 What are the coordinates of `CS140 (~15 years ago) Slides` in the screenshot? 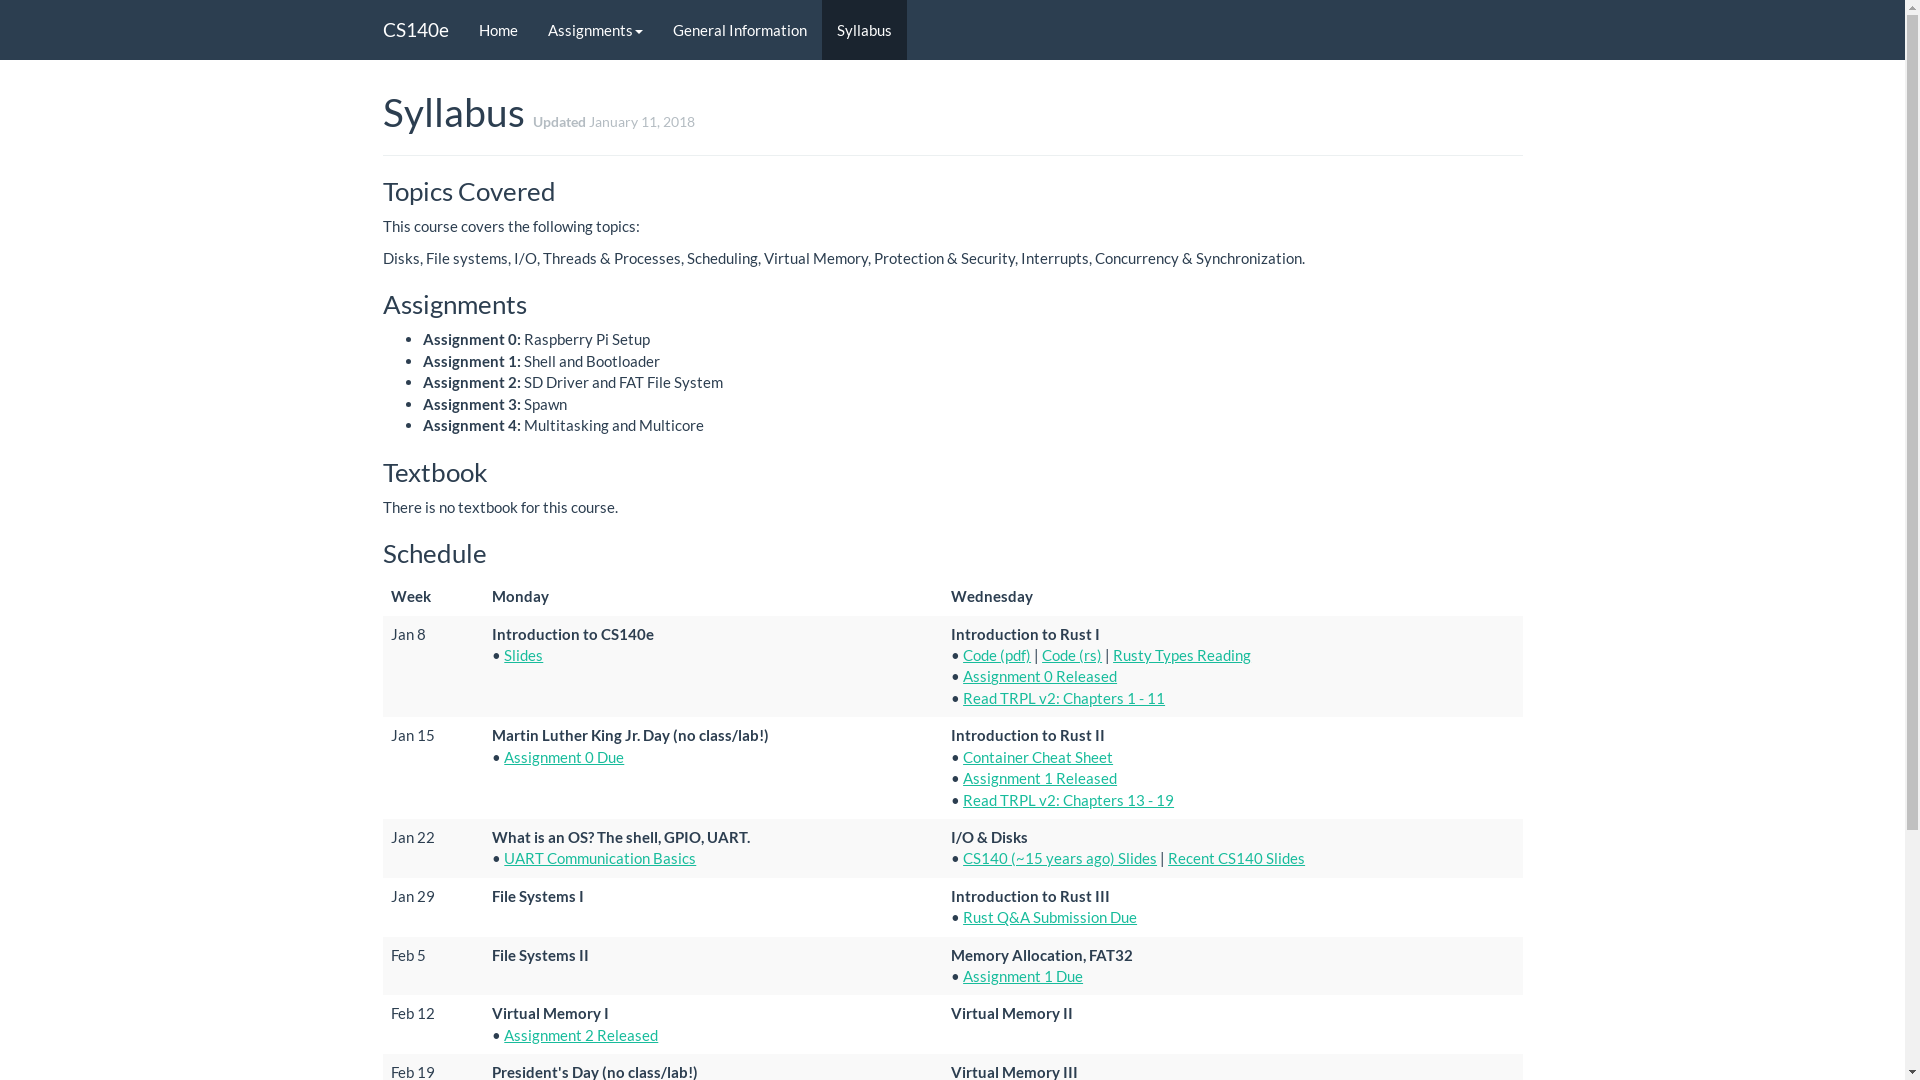 It's located at (1060, 858).